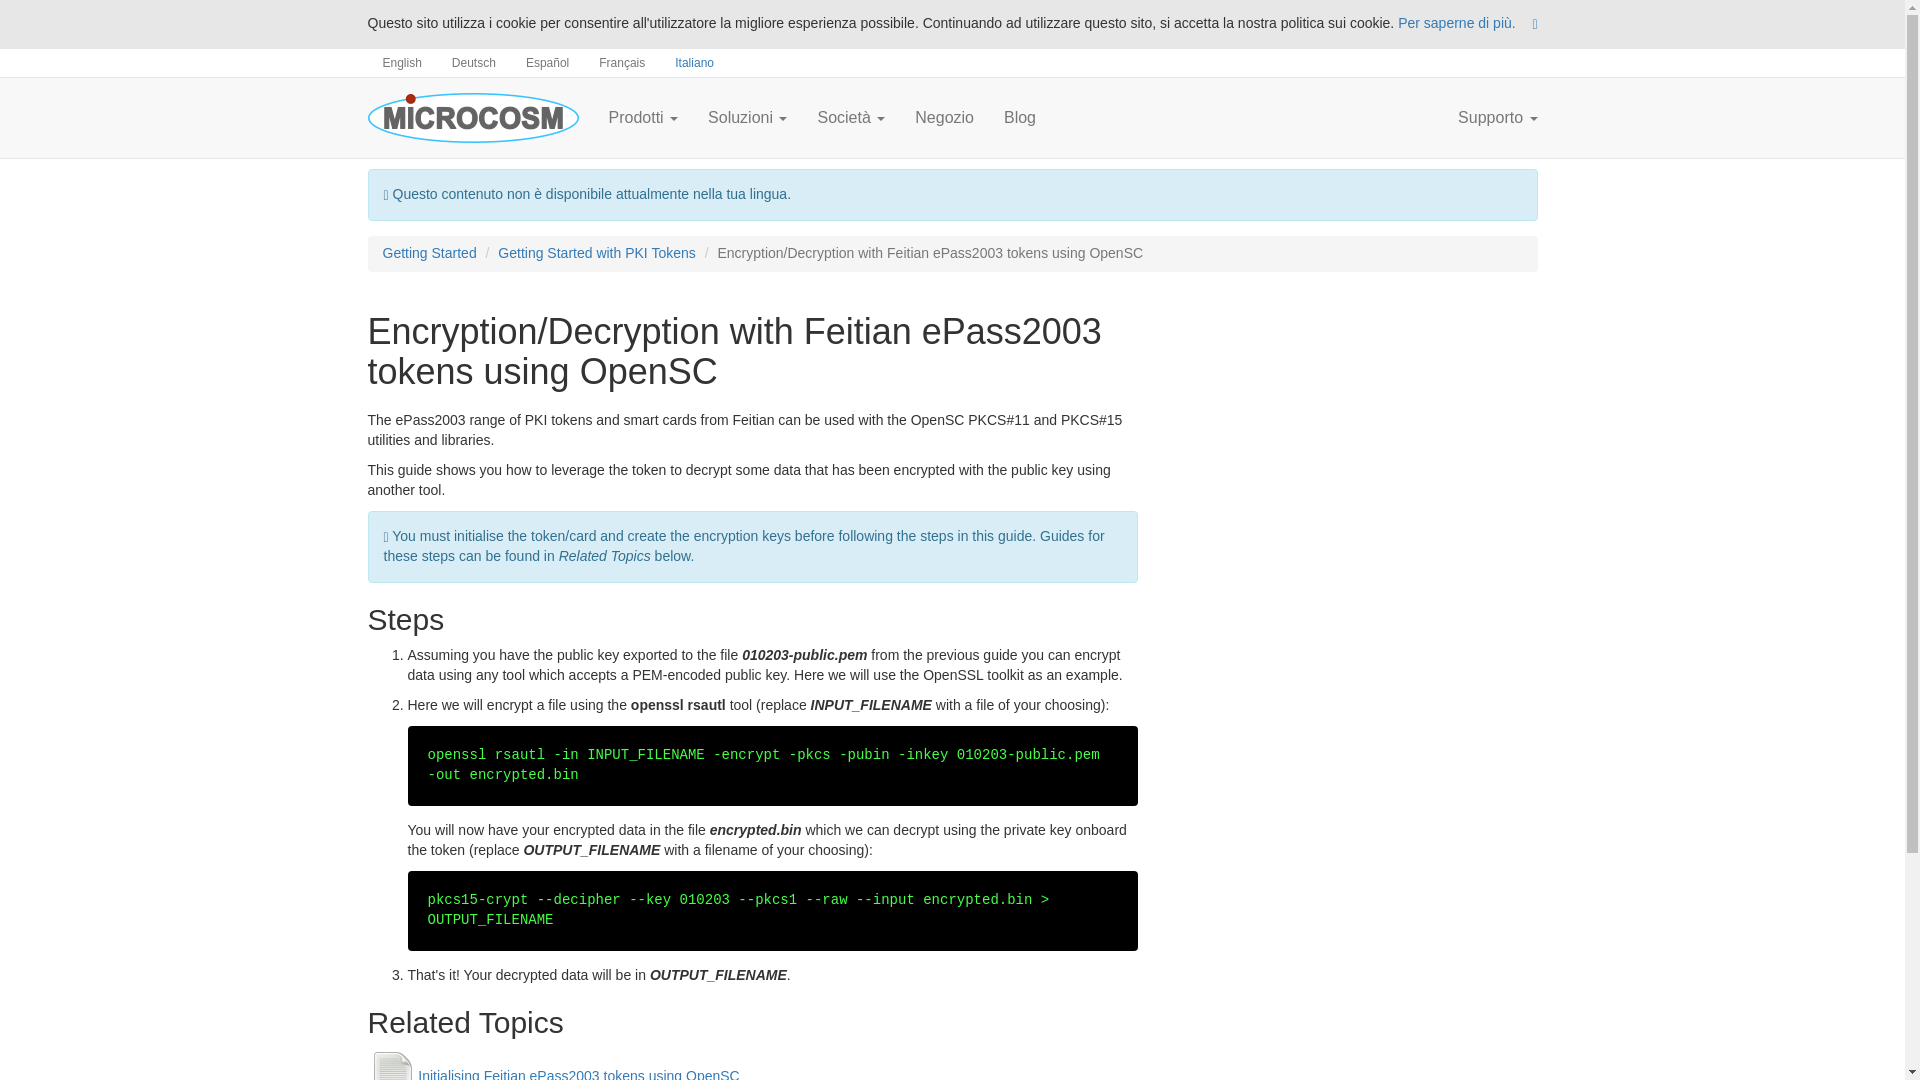 The image size is (1920, 1080). What do you see at coordinates (694, 62) in the screenshot?
I see `Italiano` at bounding box center [694, 62].